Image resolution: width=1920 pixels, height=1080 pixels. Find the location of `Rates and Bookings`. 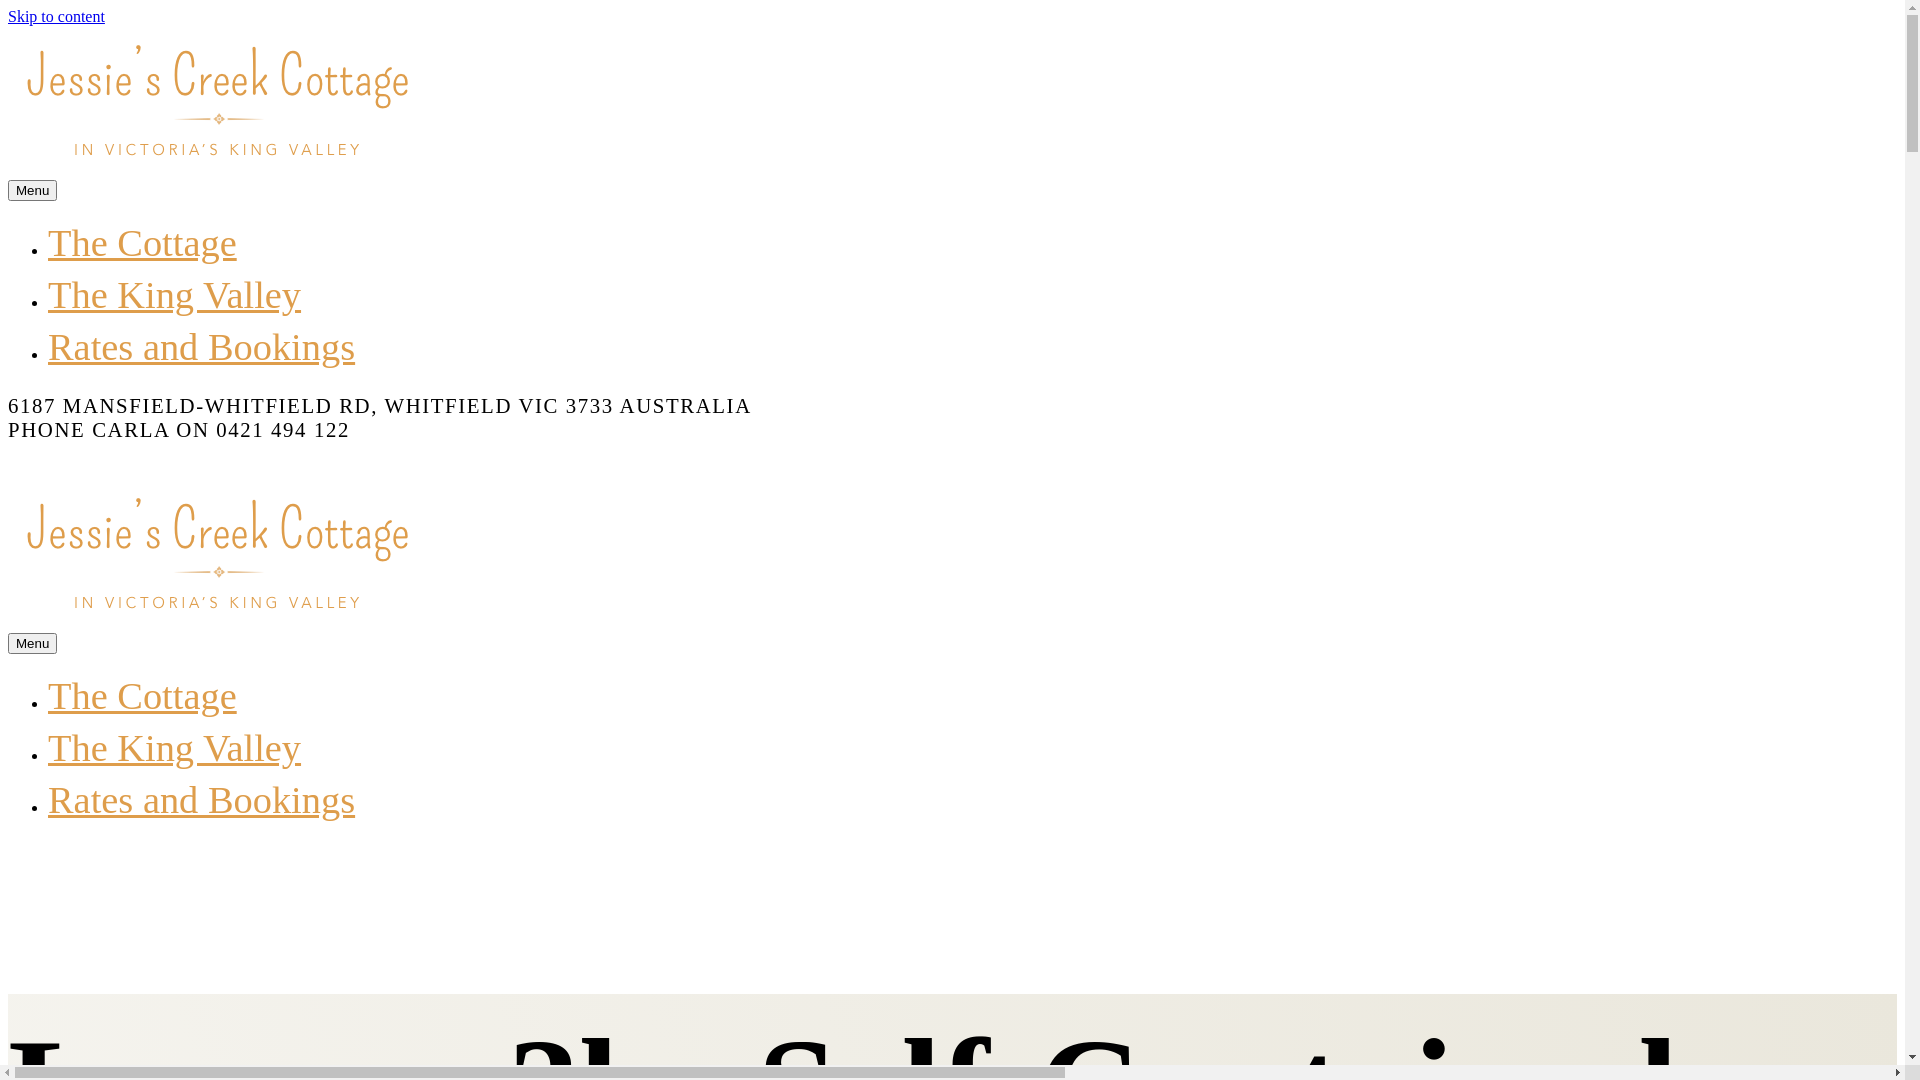

Rates and Bookings is located at coordinates (202, 800).